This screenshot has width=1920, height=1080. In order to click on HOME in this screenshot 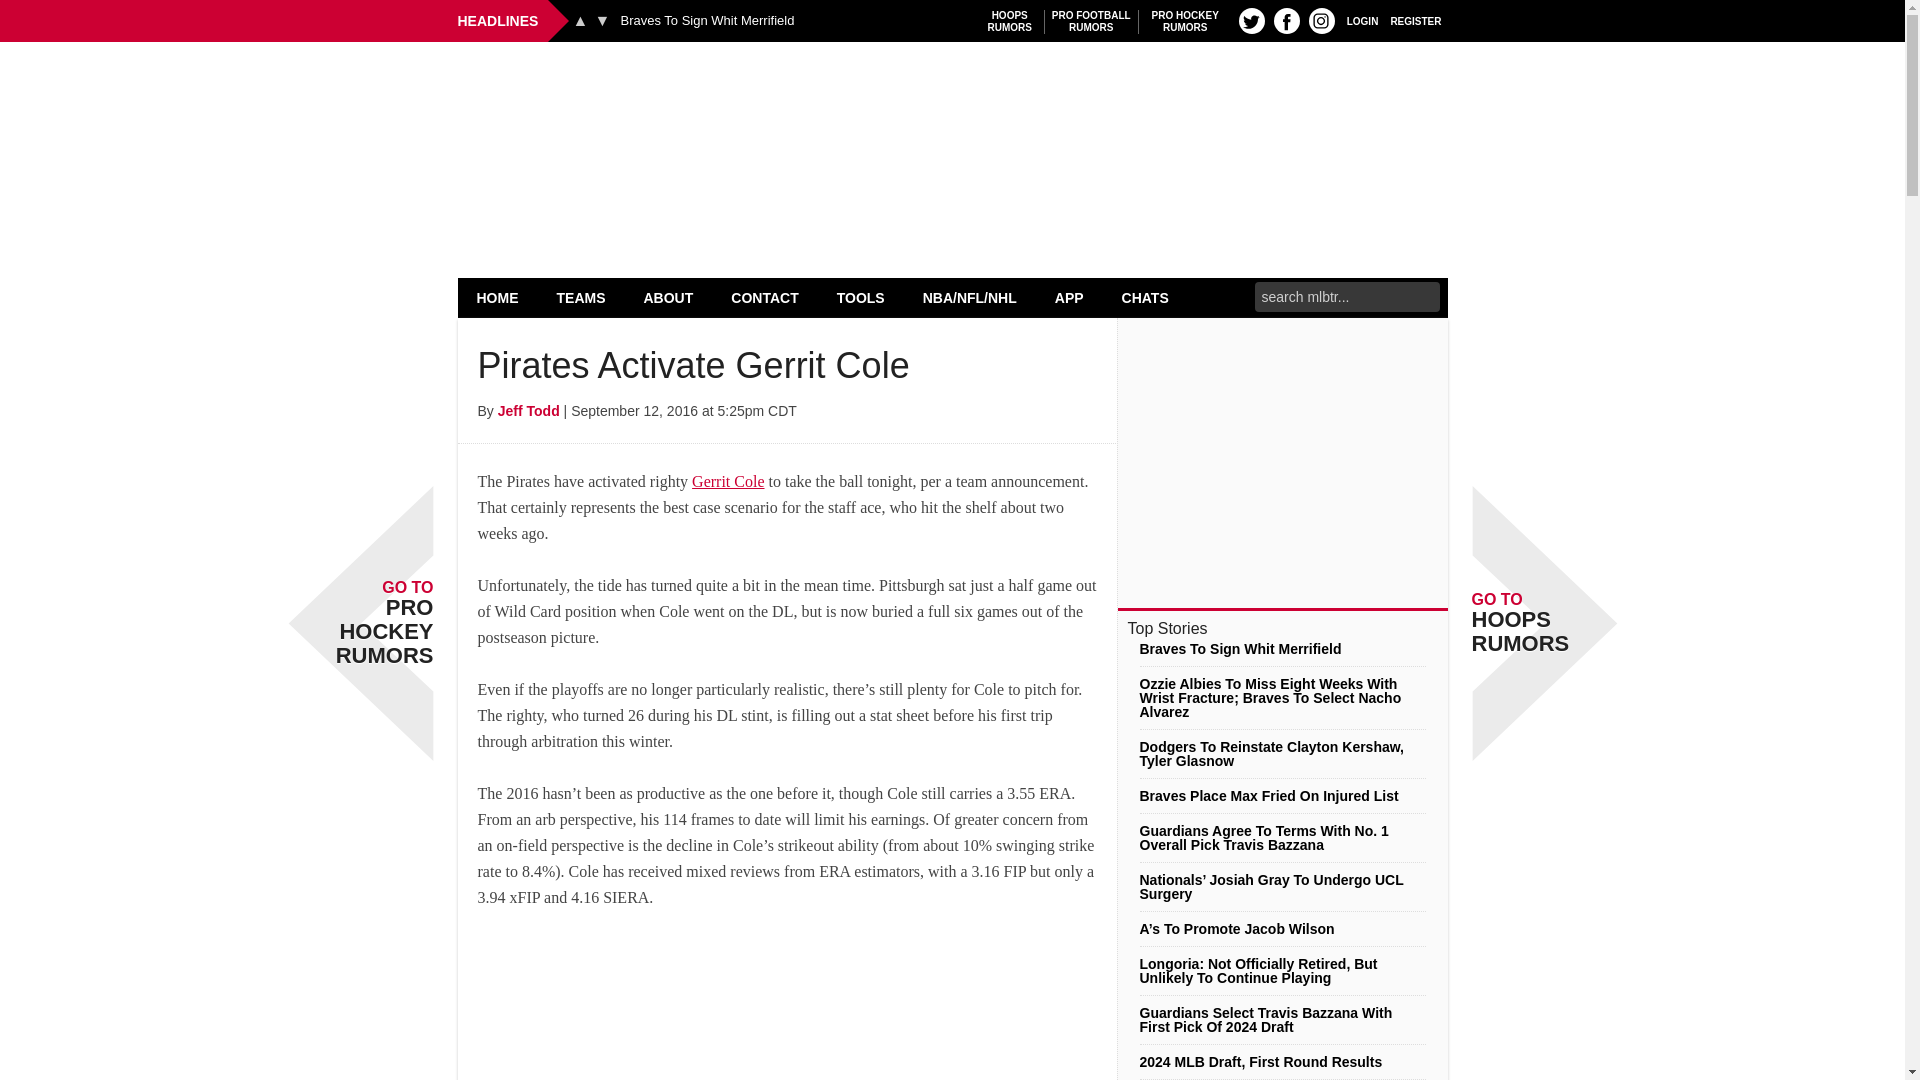, I will do `click(498, 297)`.